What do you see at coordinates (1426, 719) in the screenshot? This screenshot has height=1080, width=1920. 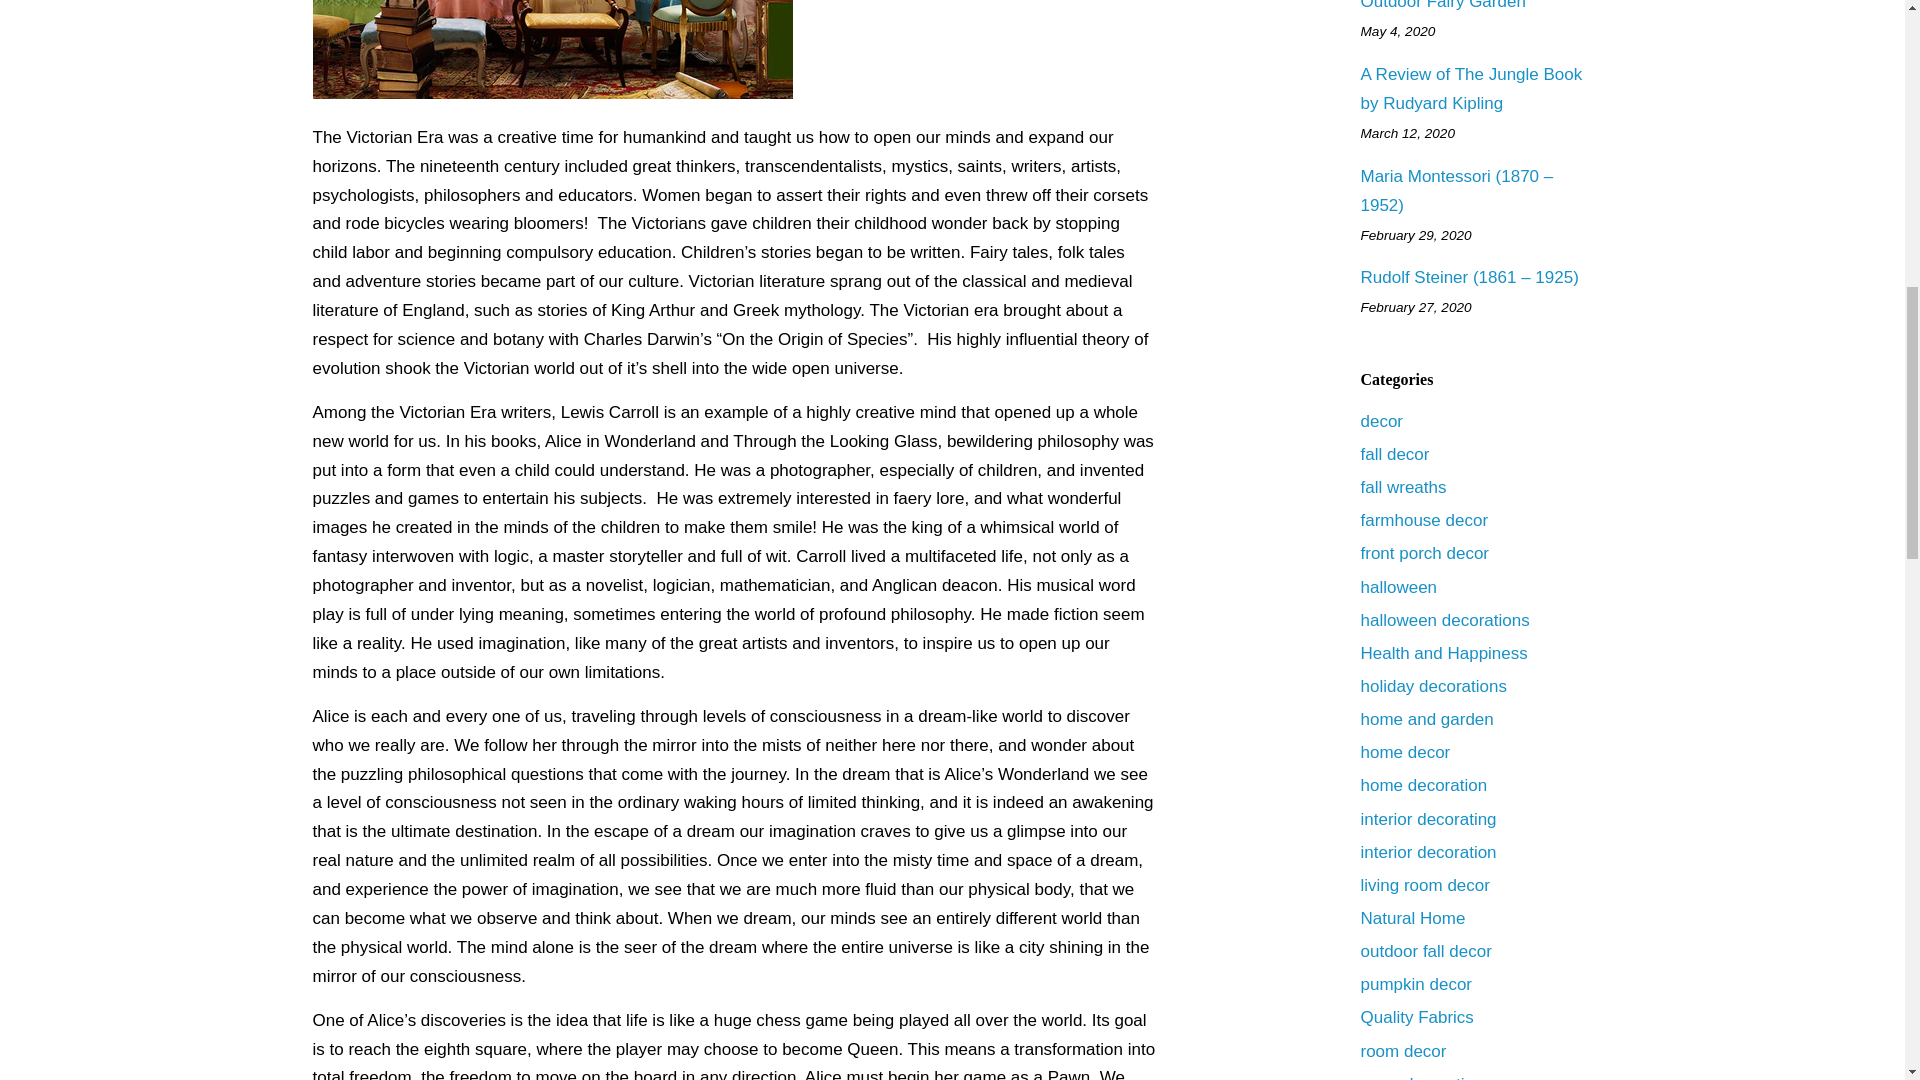 I see `Show articles tagged home and garden` at bounding box center [1426, 719].